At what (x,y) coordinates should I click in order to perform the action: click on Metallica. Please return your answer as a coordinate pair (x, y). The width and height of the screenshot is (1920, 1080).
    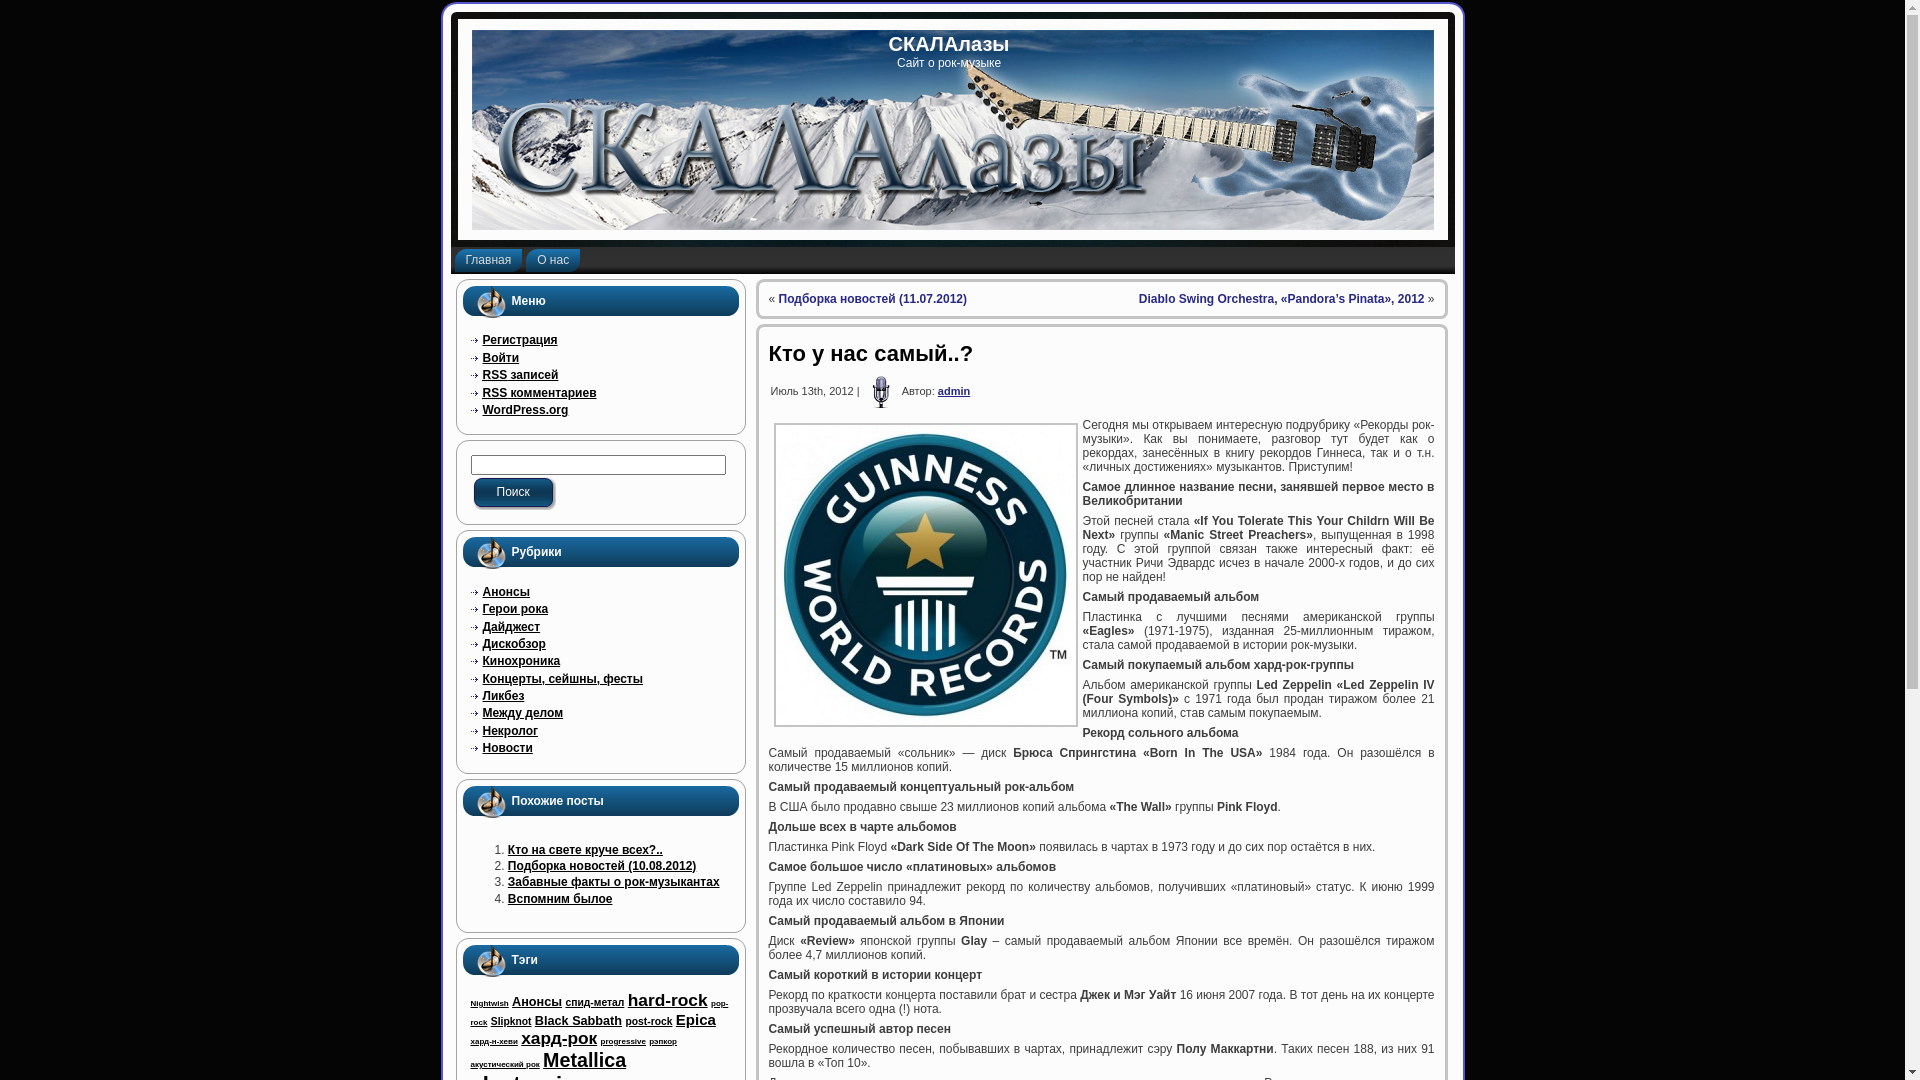
    Looking at the image, I should click on (584, 1060).